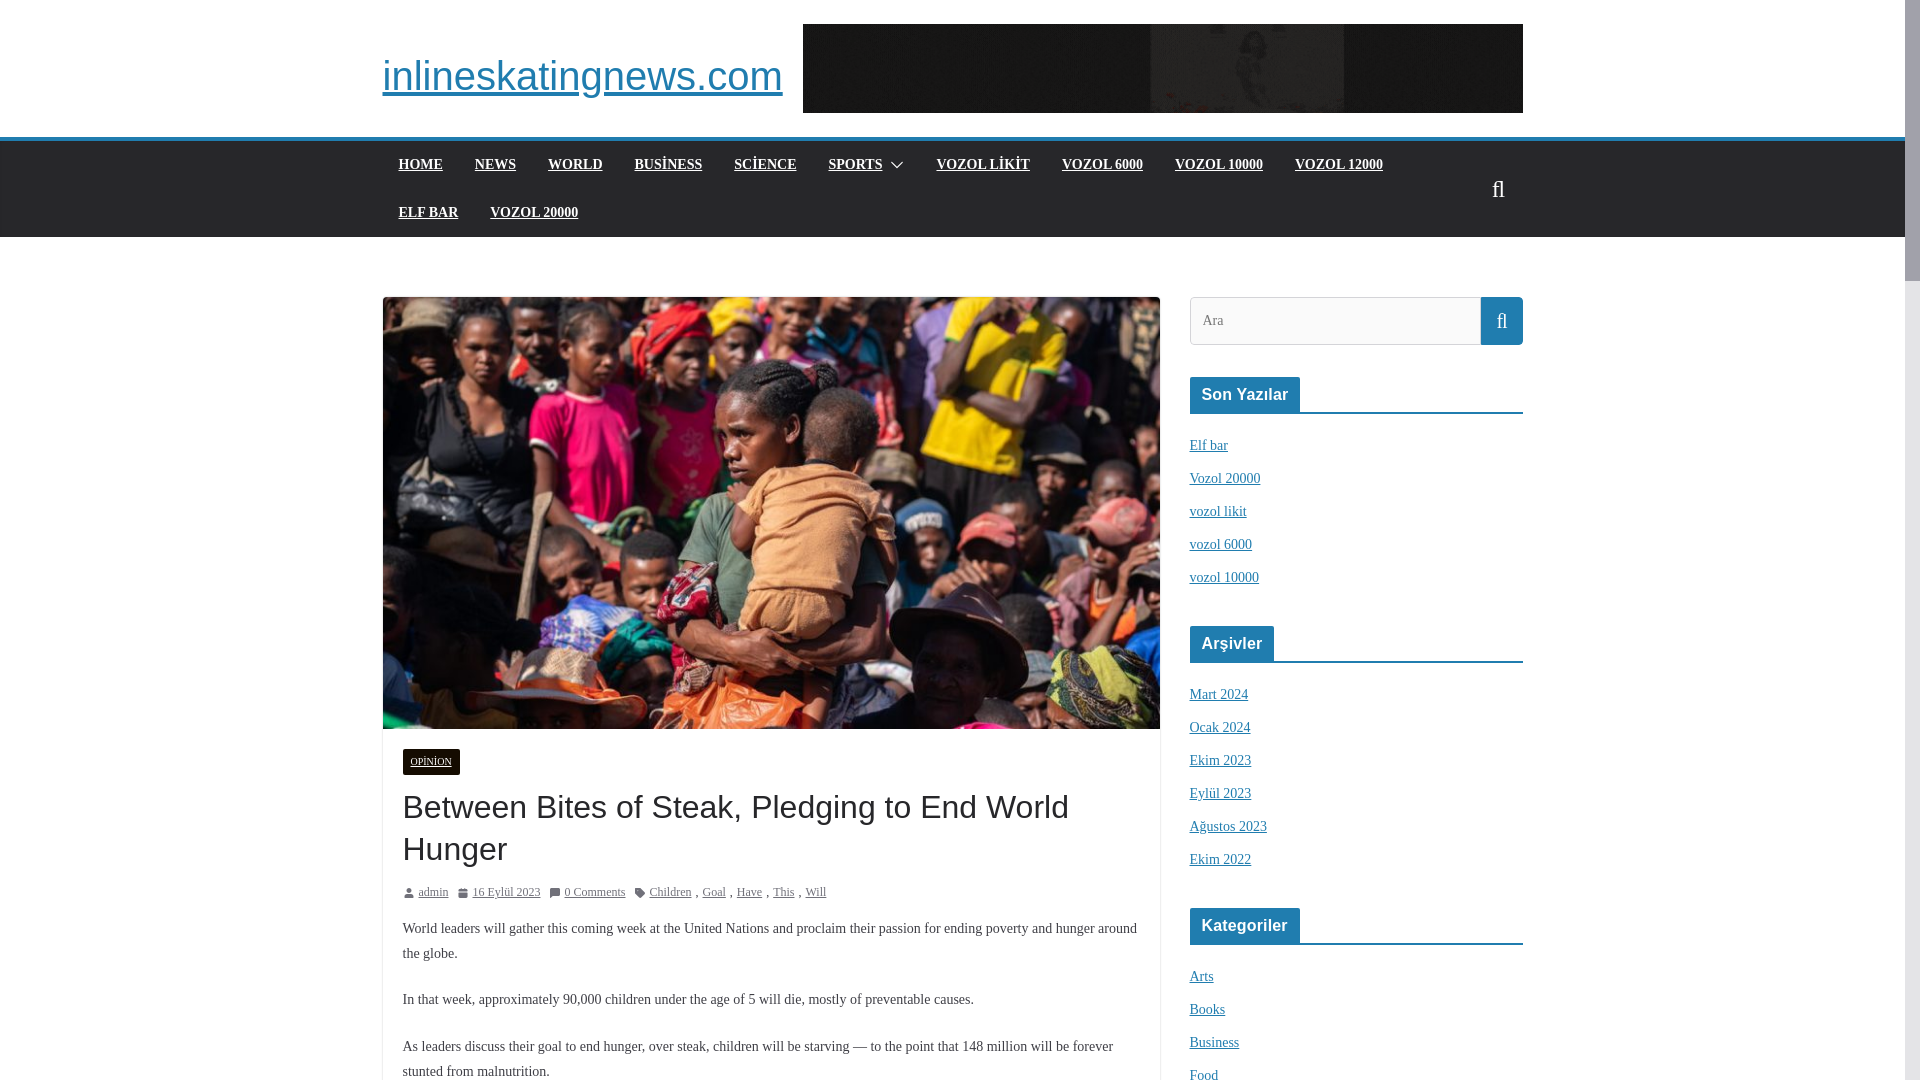 The height and width of the screenshot is (1080, 1920). Describe the element at coordinates (714, 892) in the screenshot. I see `Goal` at that location.